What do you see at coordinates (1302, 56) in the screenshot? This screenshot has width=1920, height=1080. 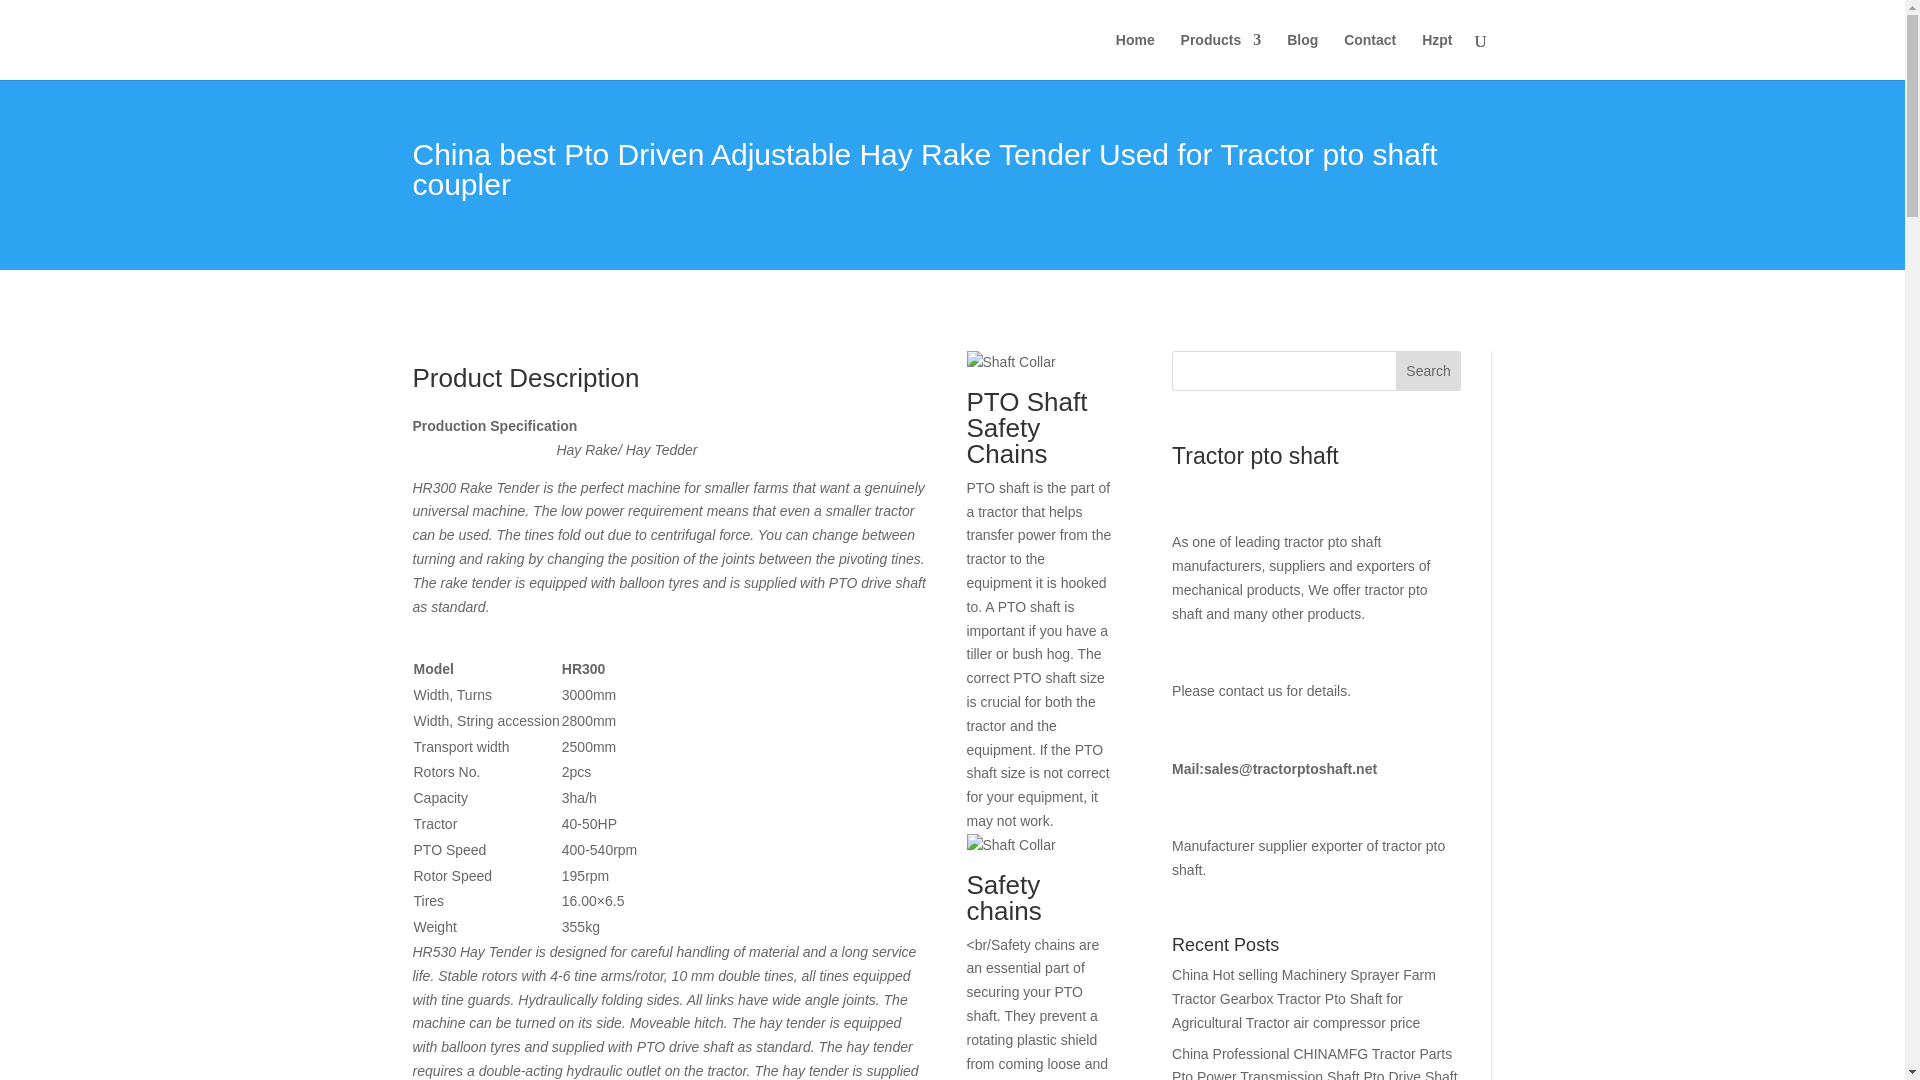 I see `Blog` at bounding box center [1302, 56].